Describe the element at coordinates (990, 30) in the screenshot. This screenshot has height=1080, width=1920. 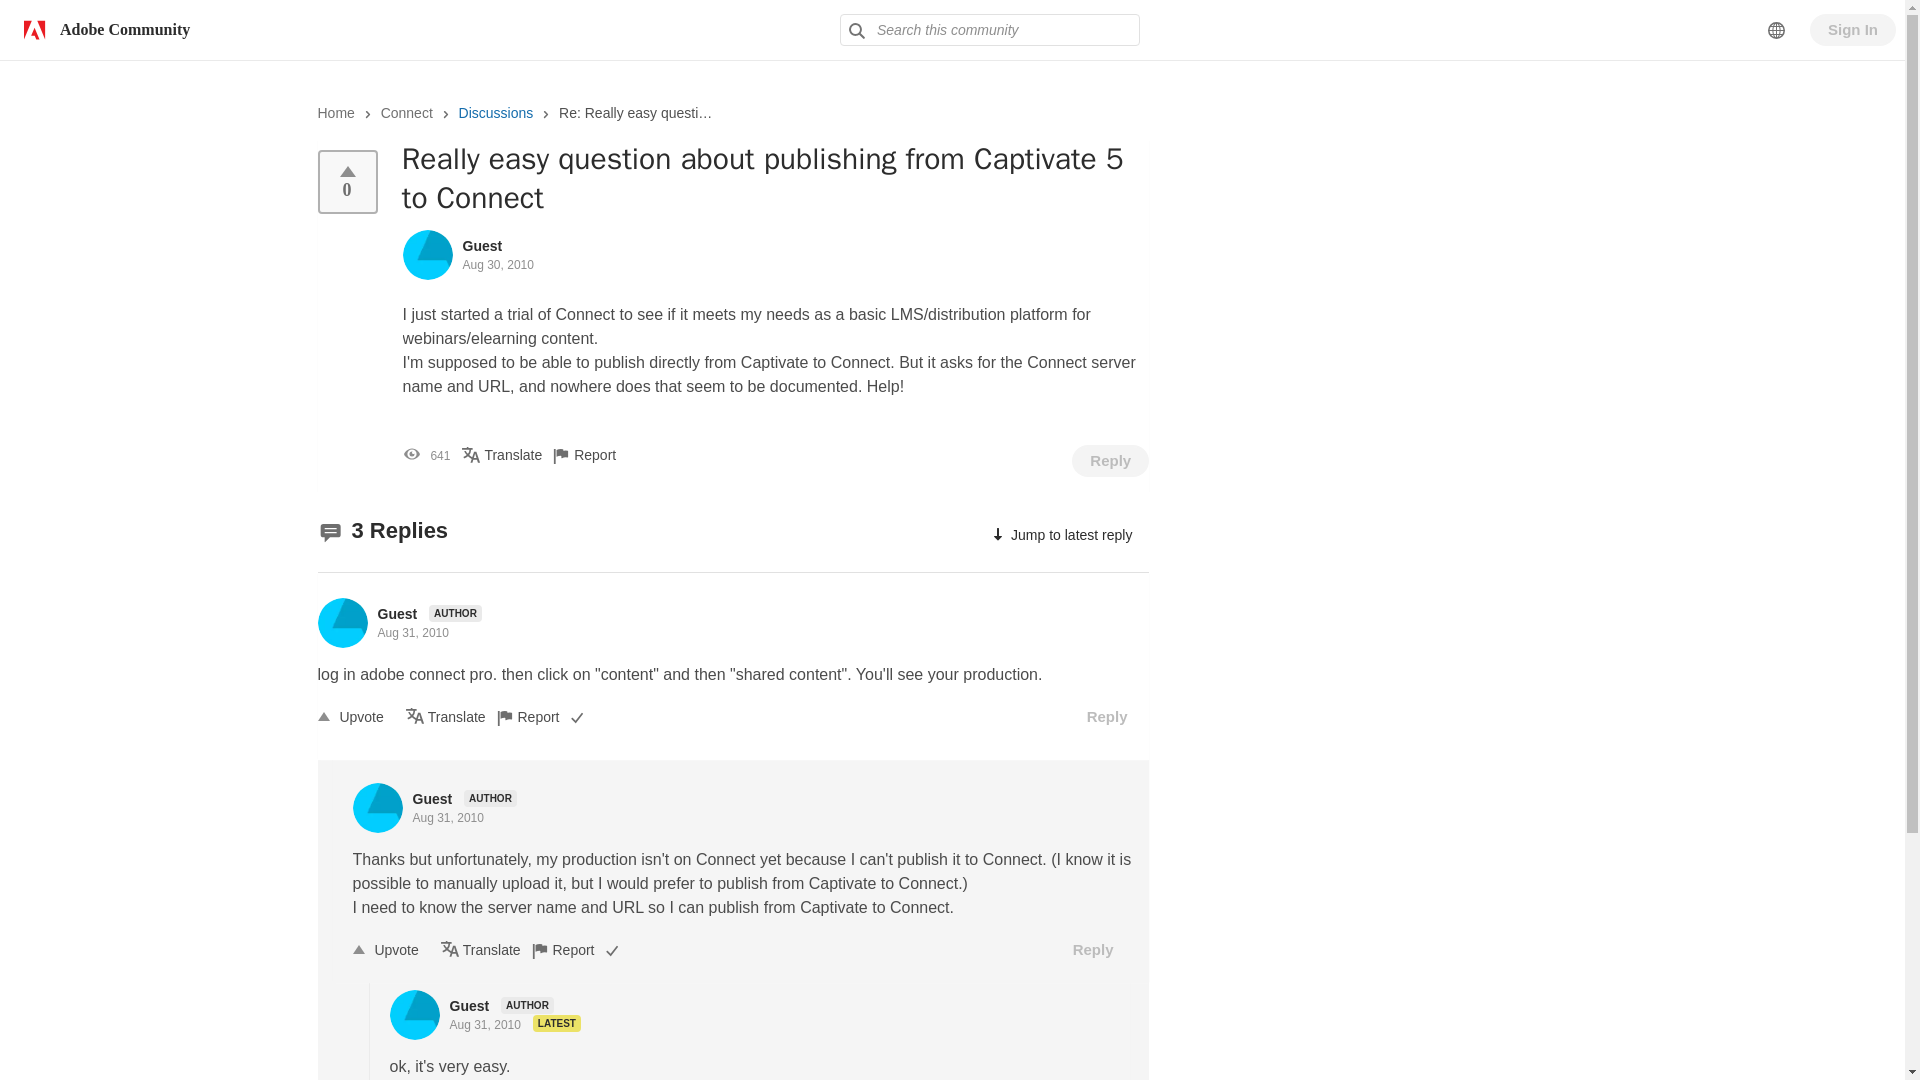
I see `Search` at that location.